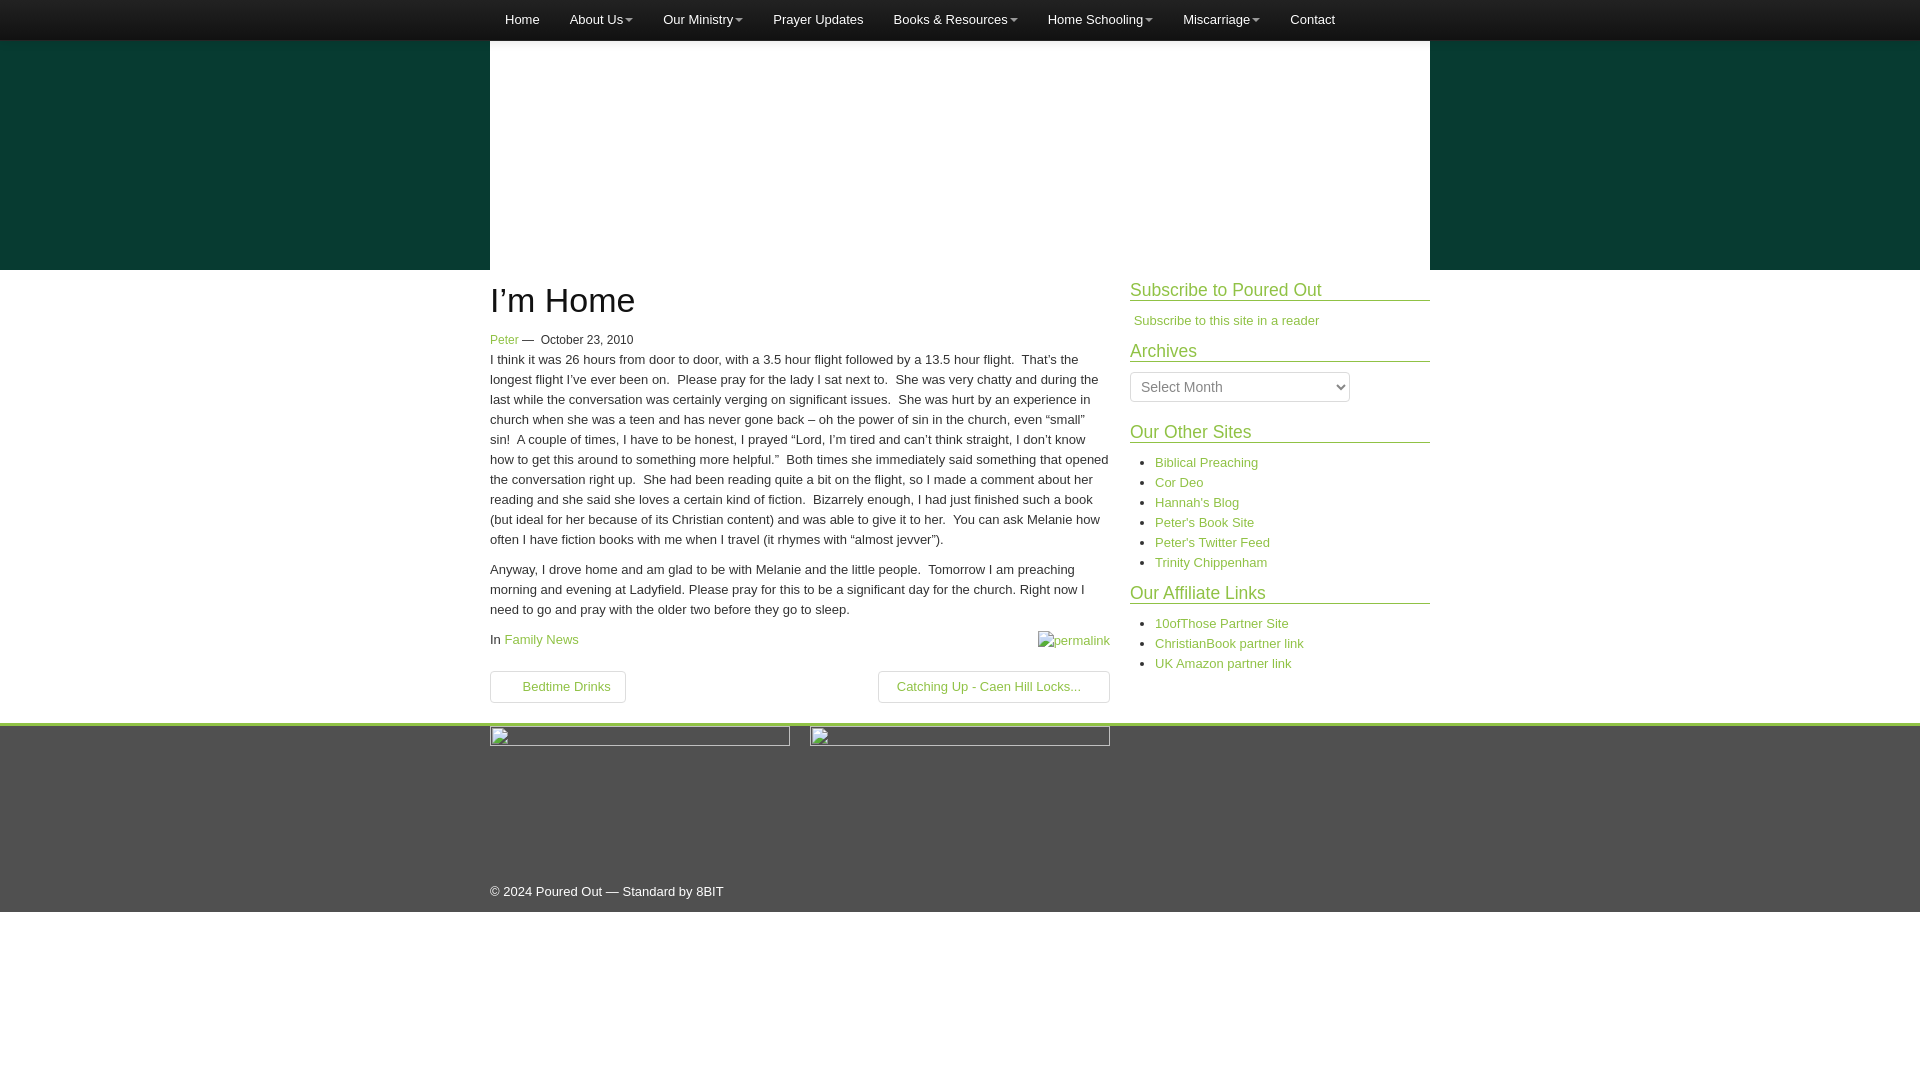 This screenshot has height=1080, width=1920. I want to click on About Us, so click(601, 20).